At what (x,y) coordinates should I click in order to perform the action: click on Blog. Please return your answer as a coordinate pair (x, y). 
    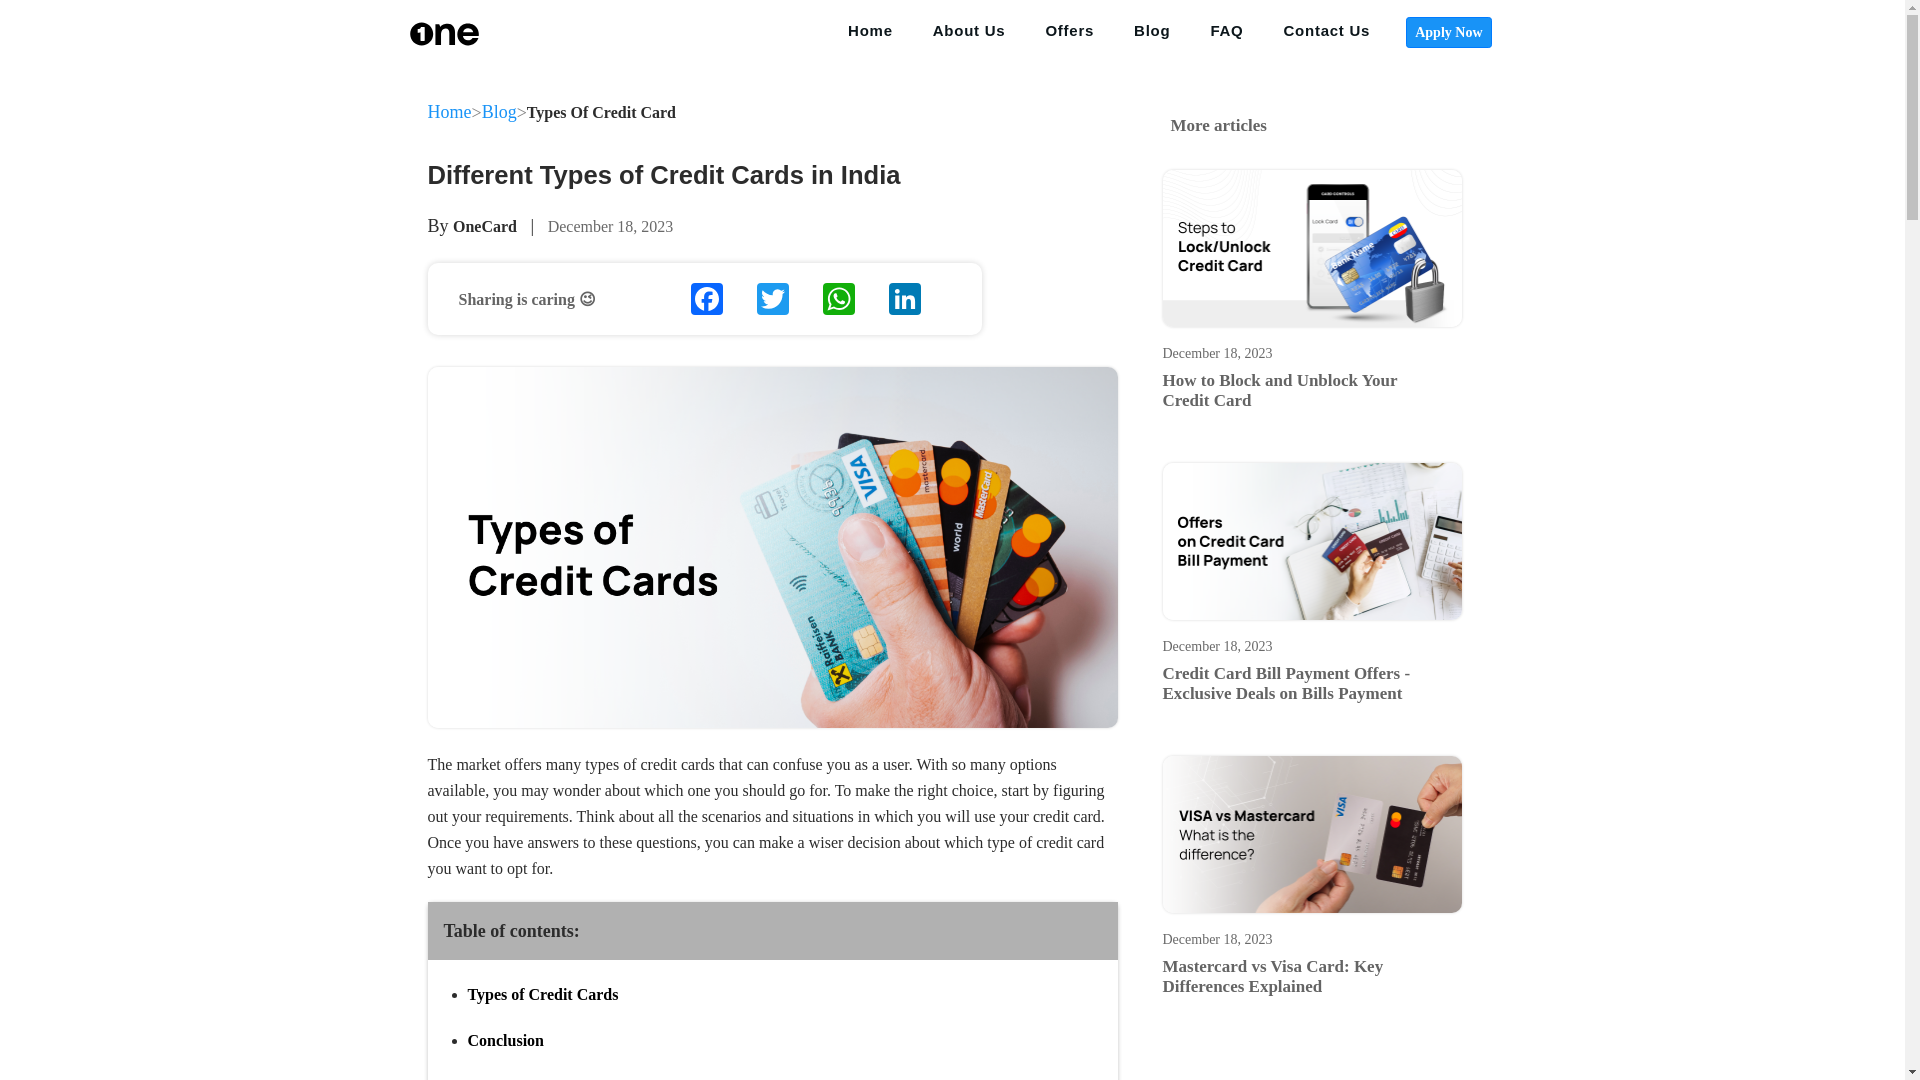
    Looking at the image, I should click on (1152, 32).